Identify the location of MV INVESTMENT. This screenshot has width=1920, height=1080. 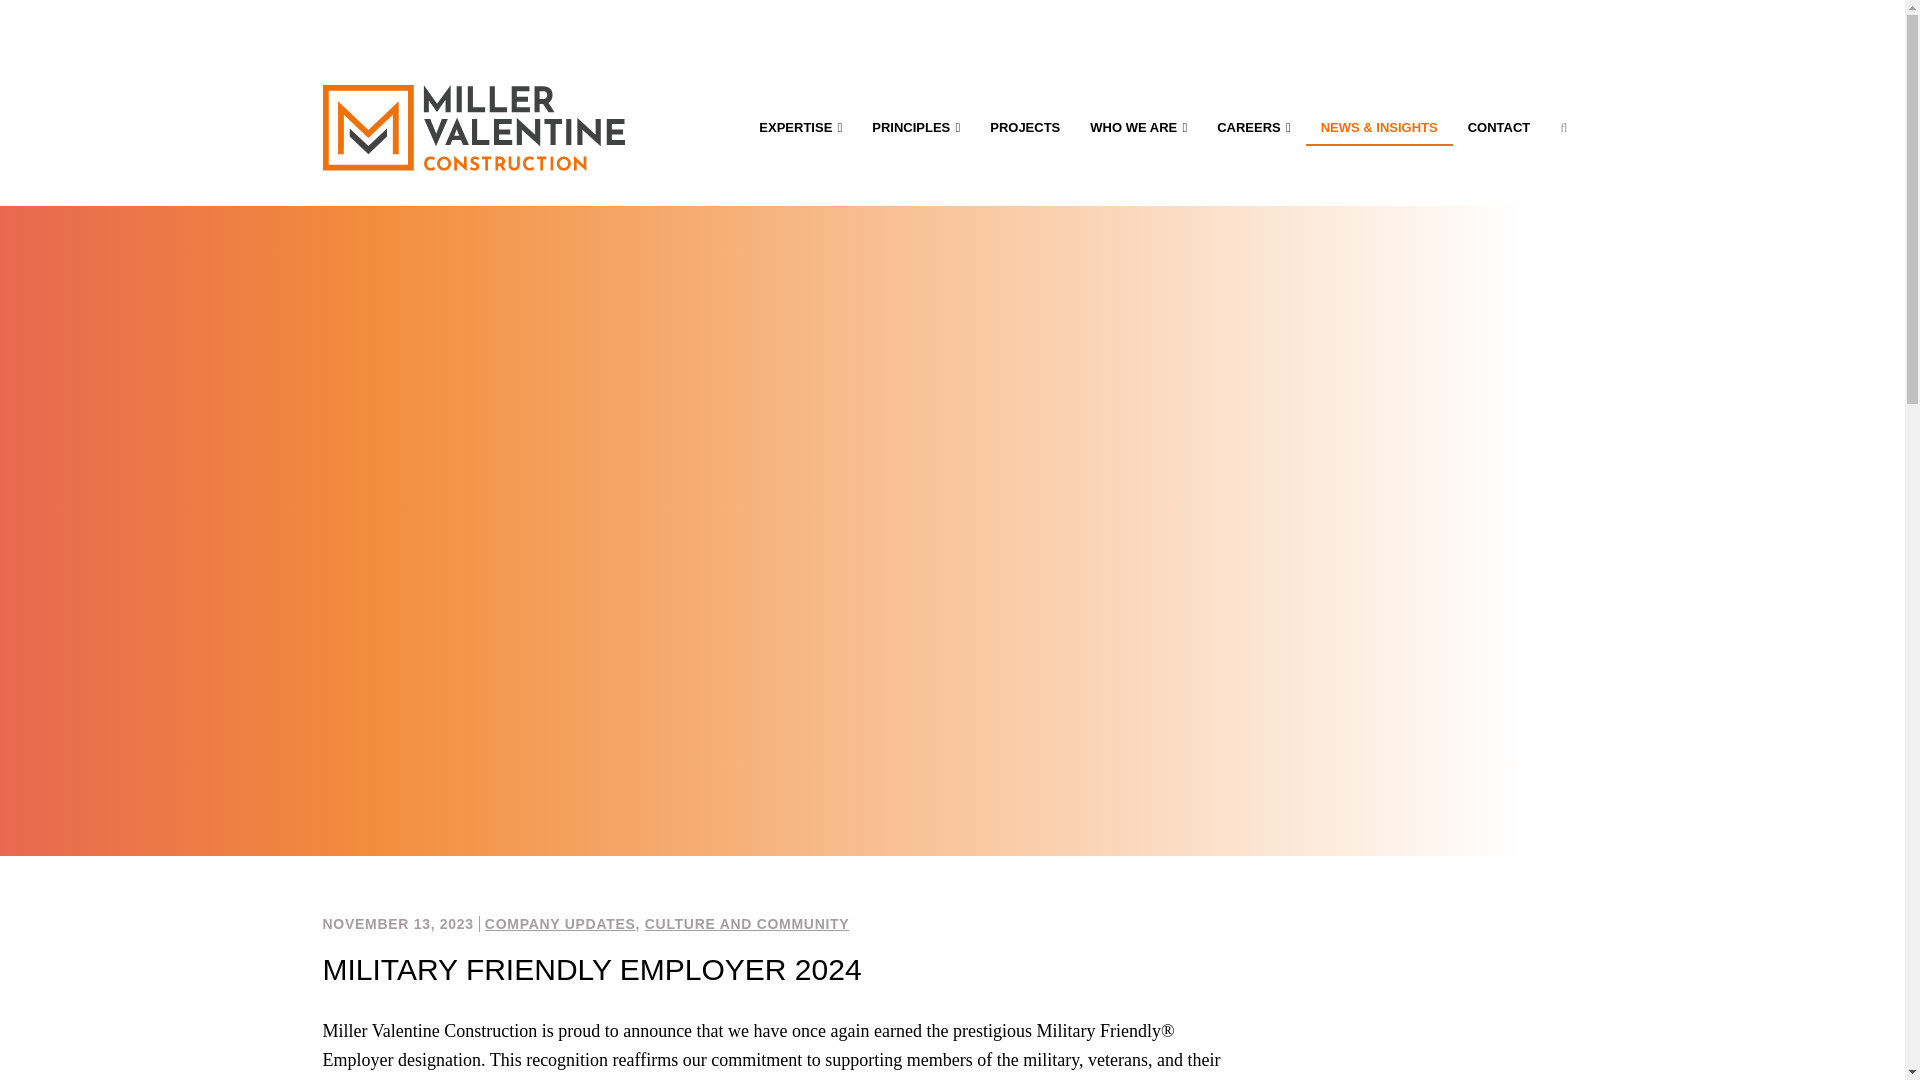
(1254, 25).